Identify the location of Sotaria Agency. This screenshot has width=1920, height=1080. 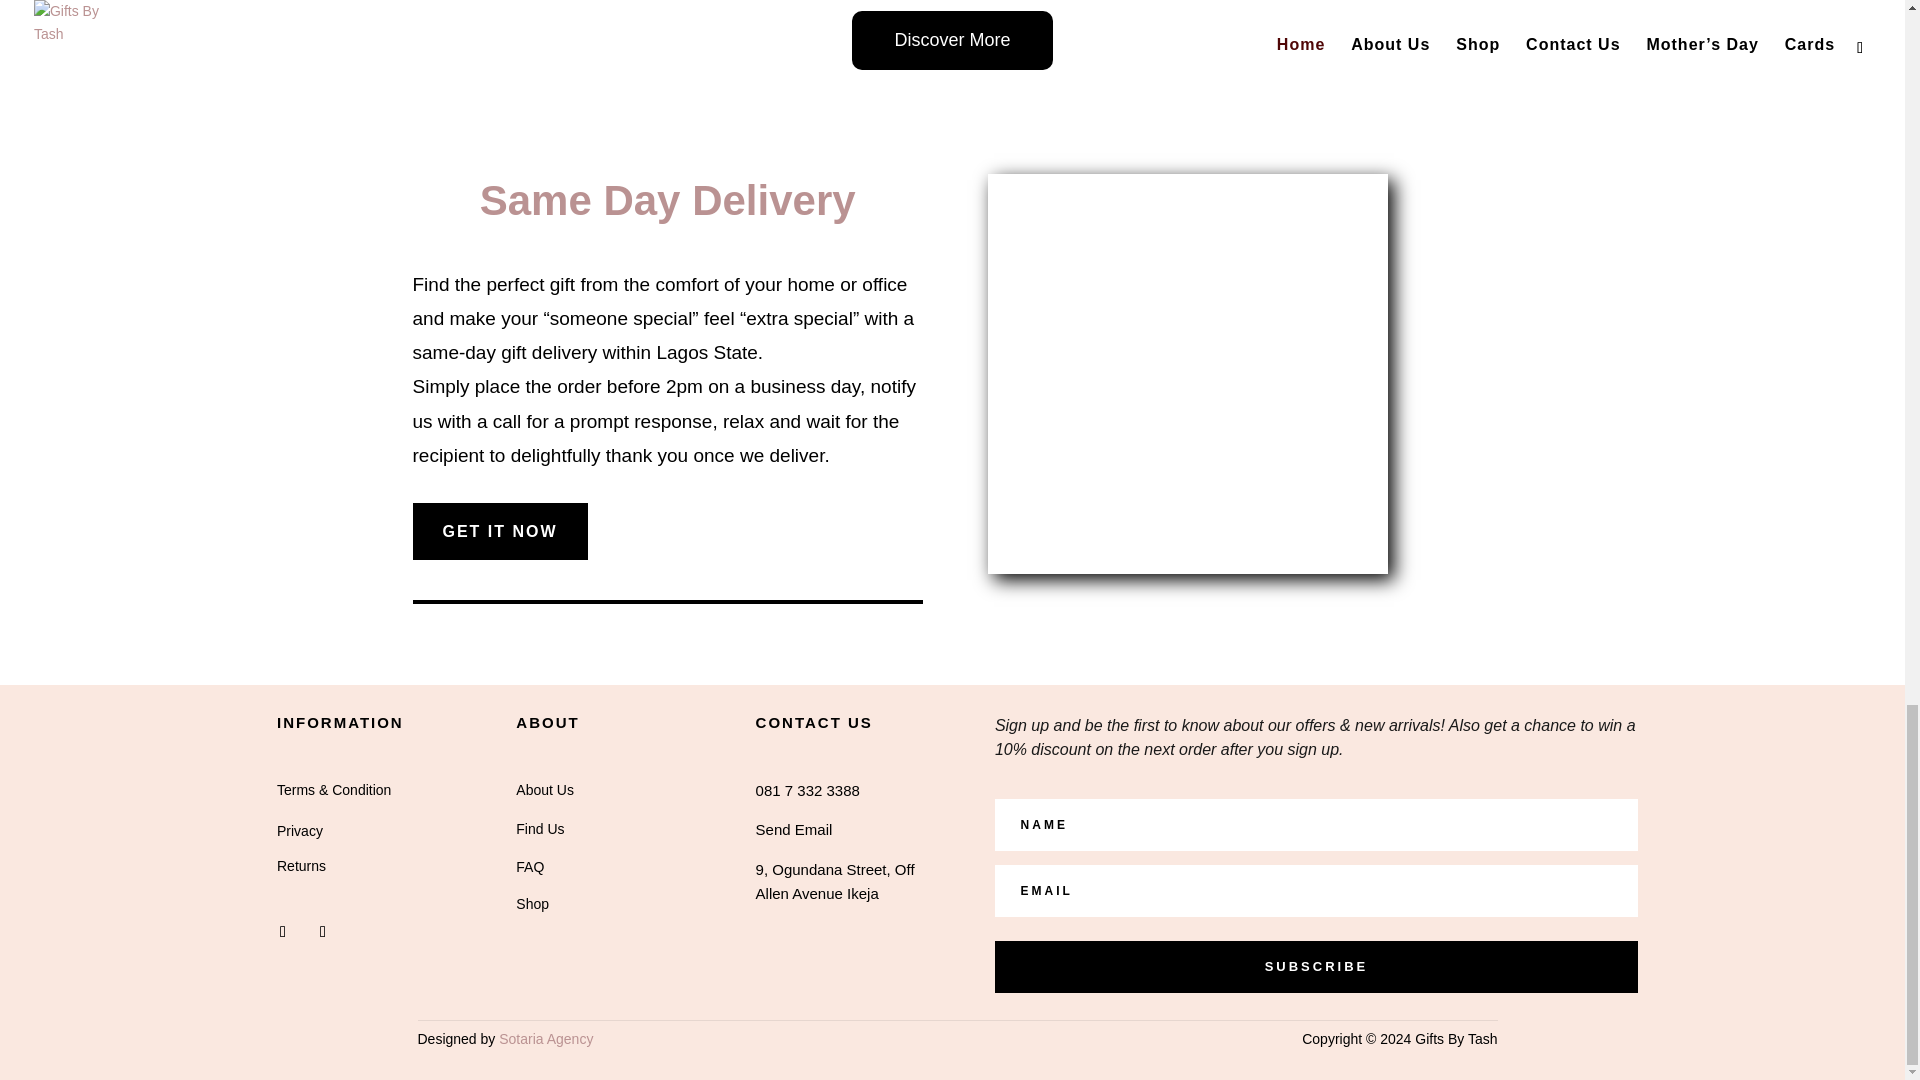
(546, 1038).